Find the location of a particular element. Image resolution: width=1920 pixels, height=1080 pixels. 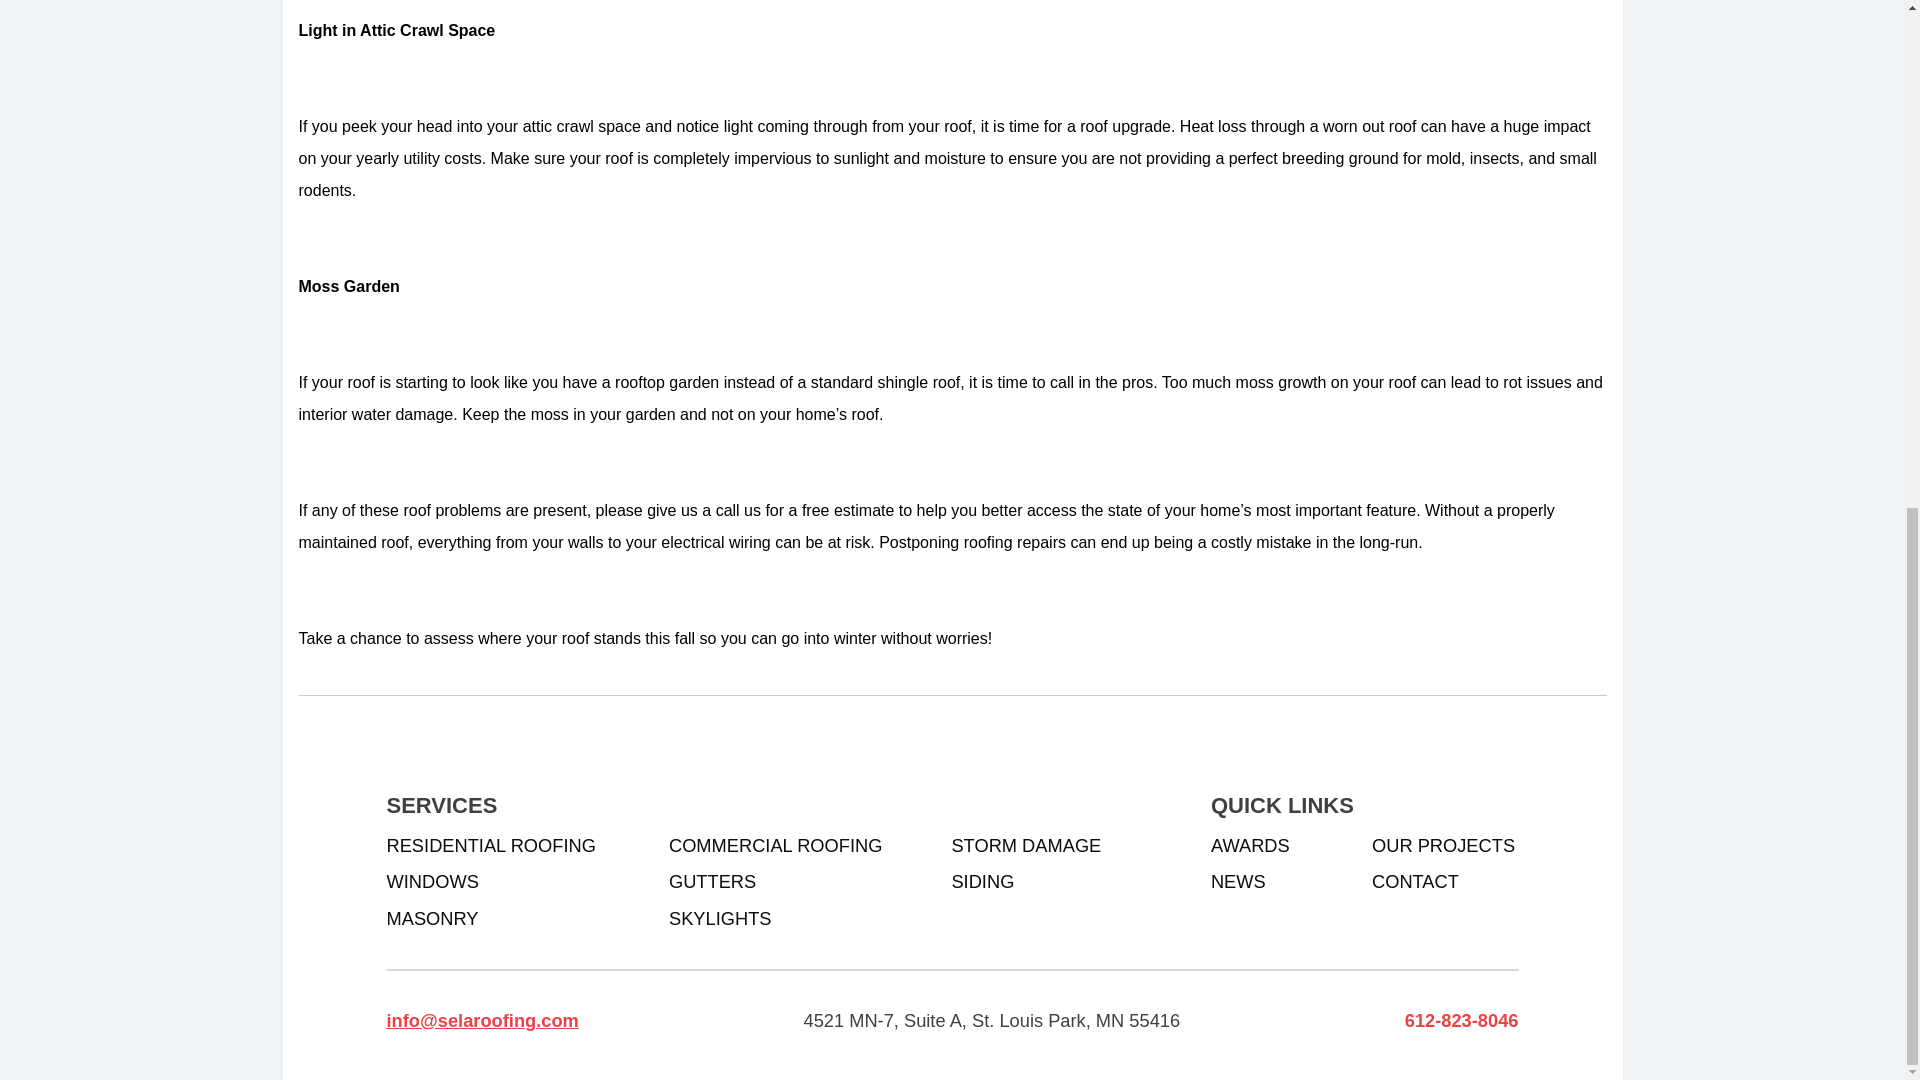

612-823-8046 is located at coordinates (1462, 1022).